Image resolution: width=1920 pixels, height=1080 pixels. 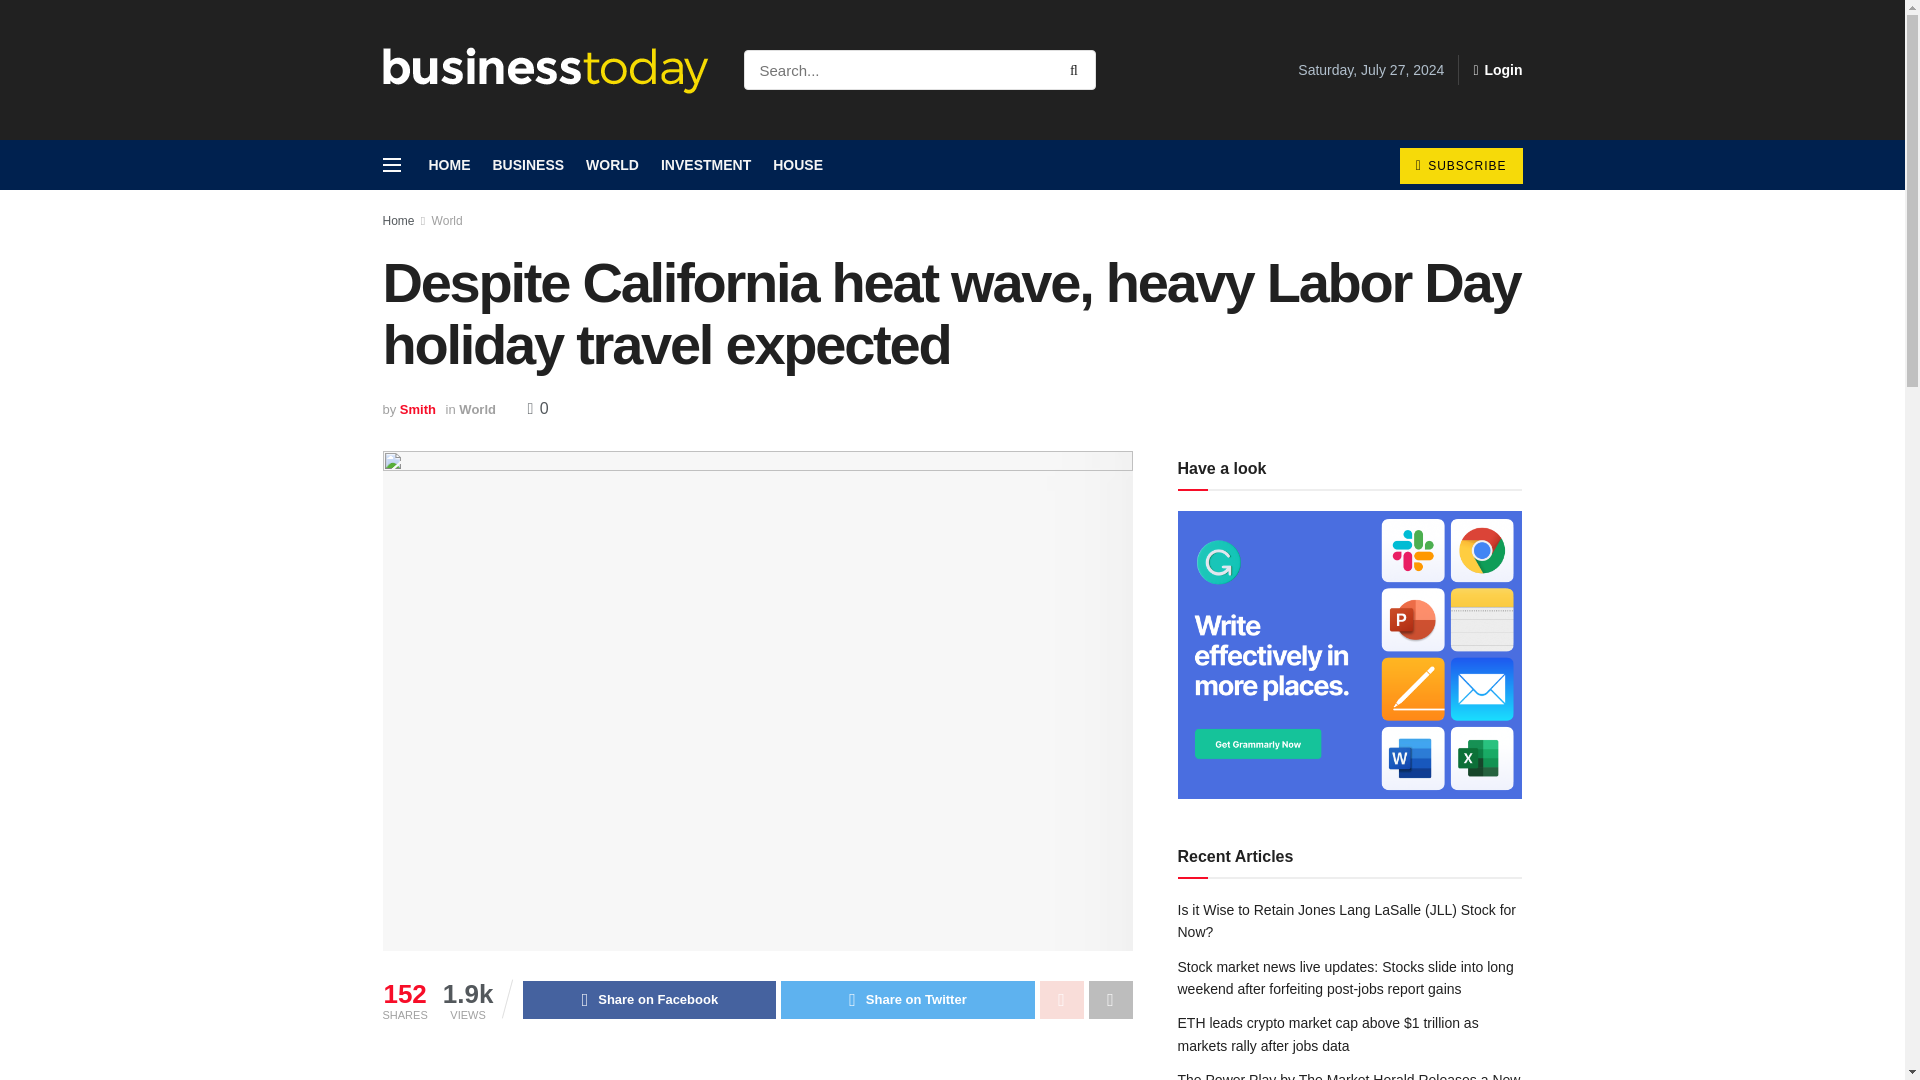 What do you see at coordinates (538, 408) in the screenshot?
I see `0` at bounding box center [538, 408].